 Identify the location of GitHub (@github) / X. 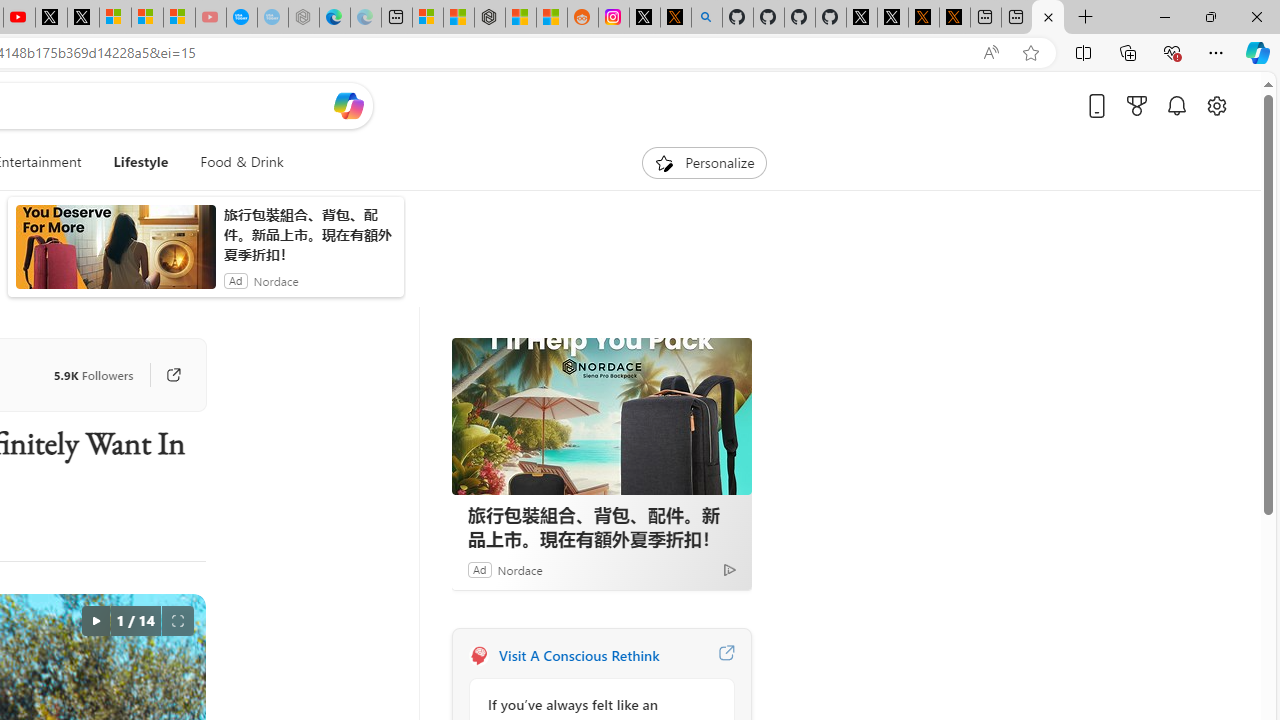
(862, 18).